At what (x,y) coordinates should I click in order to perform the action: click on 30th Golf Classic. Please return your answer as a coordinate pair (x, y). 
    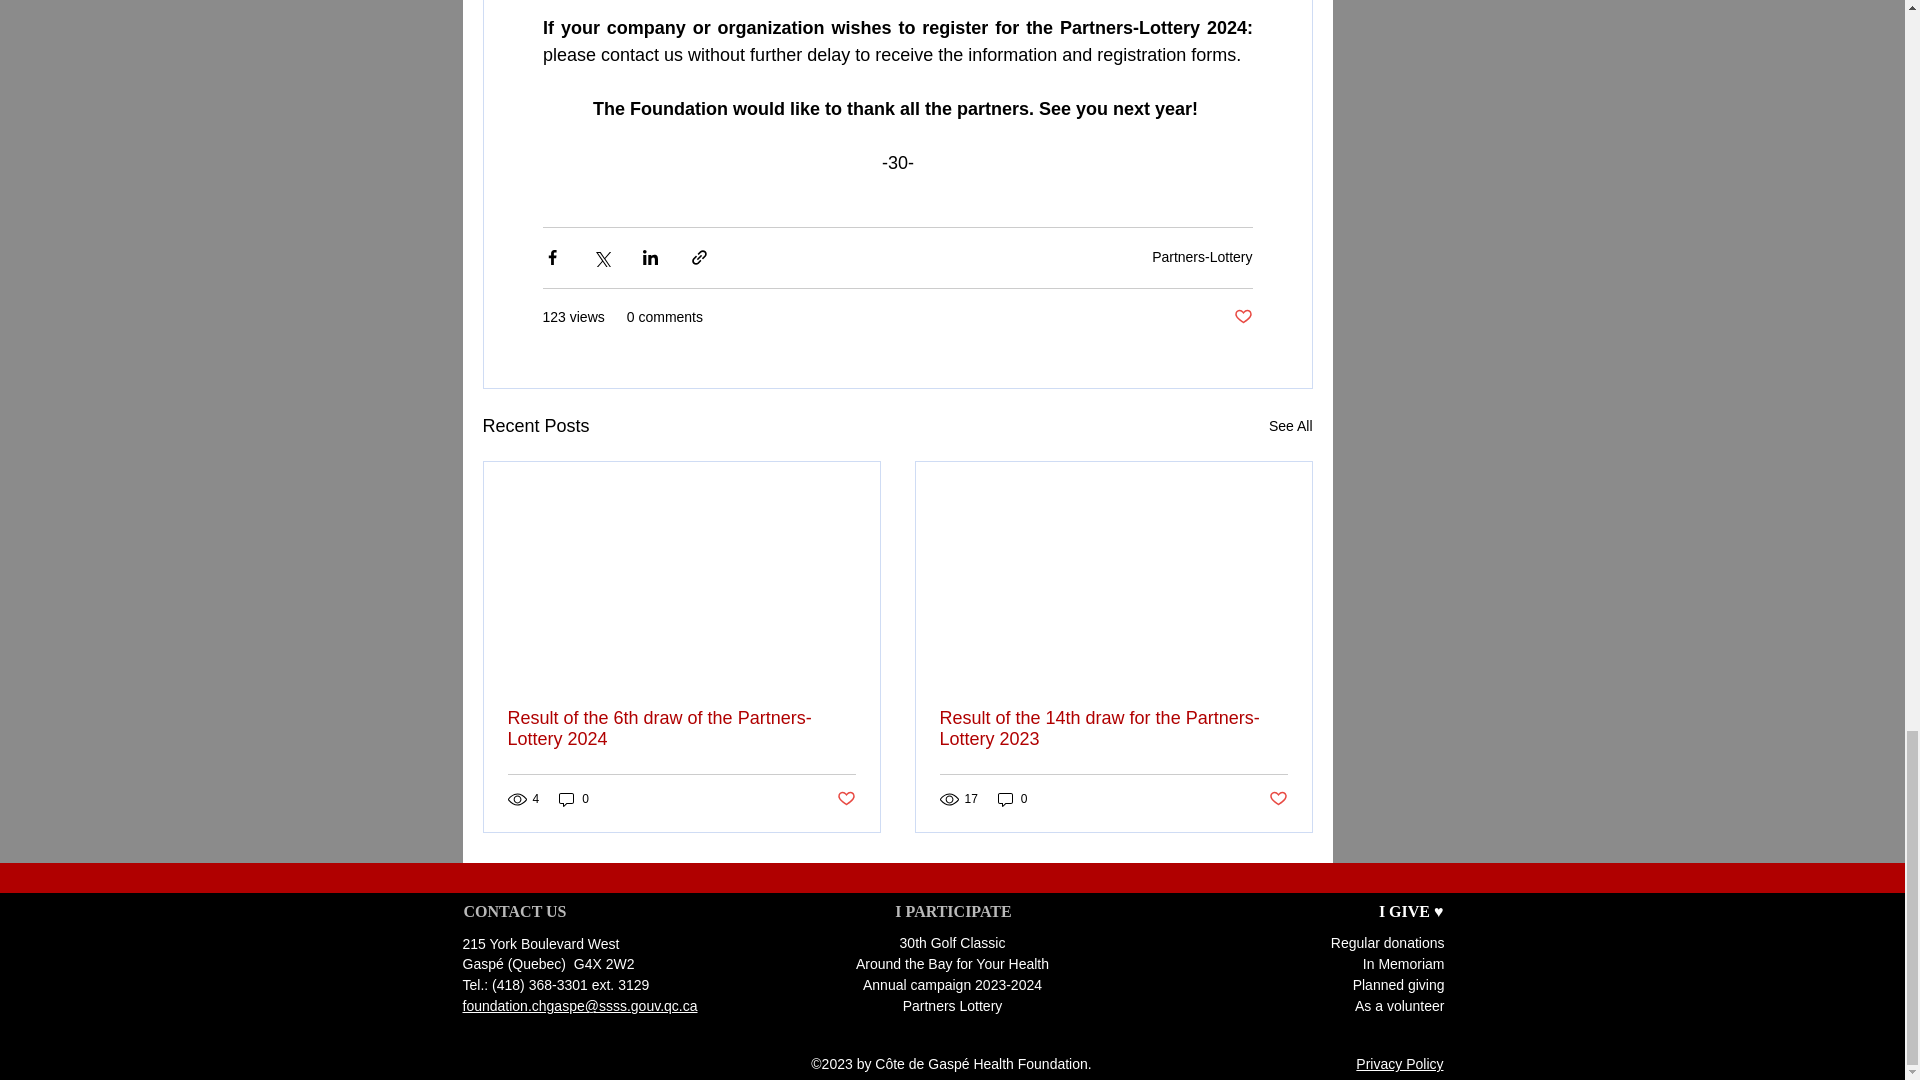
    Looking at the image, I should click on (953, 943).